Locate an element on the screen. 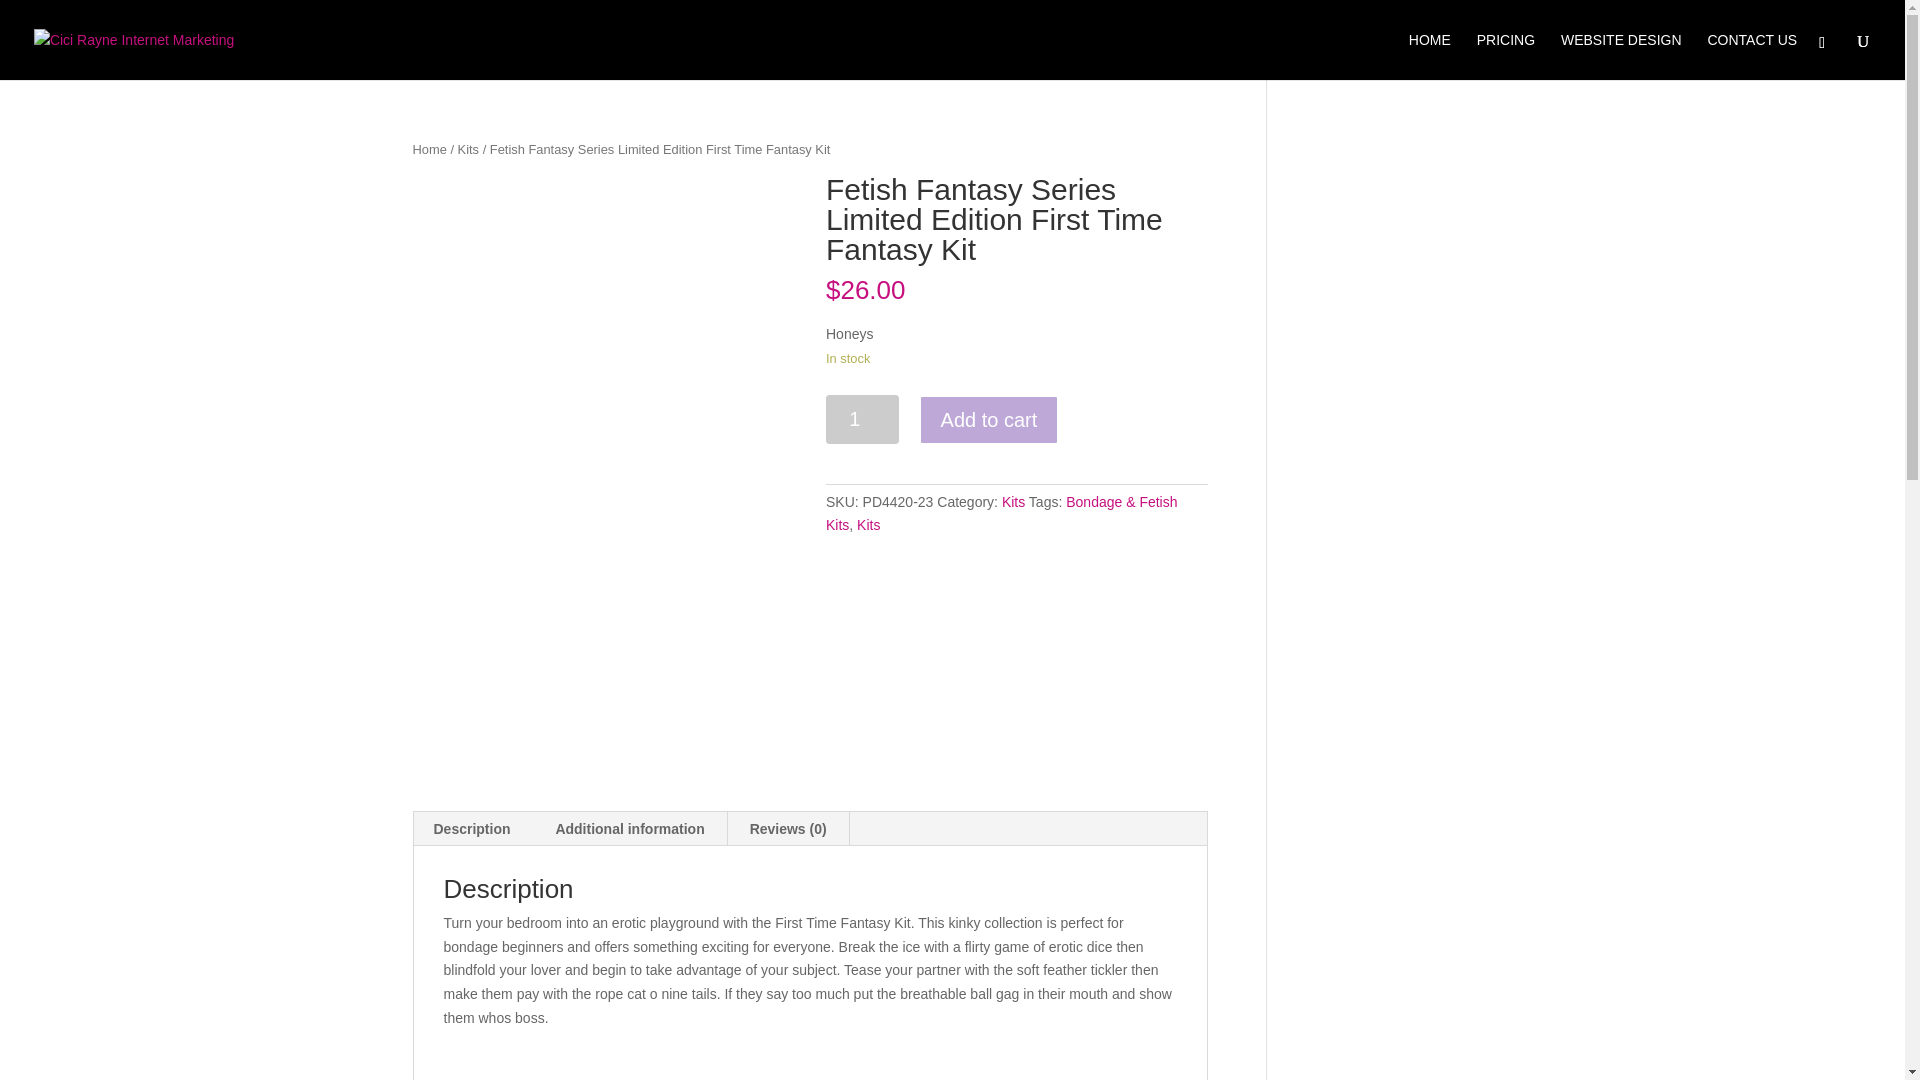 The height and width of the screenshot is (1080, 1920). Description is located at coordinates (472, 828).